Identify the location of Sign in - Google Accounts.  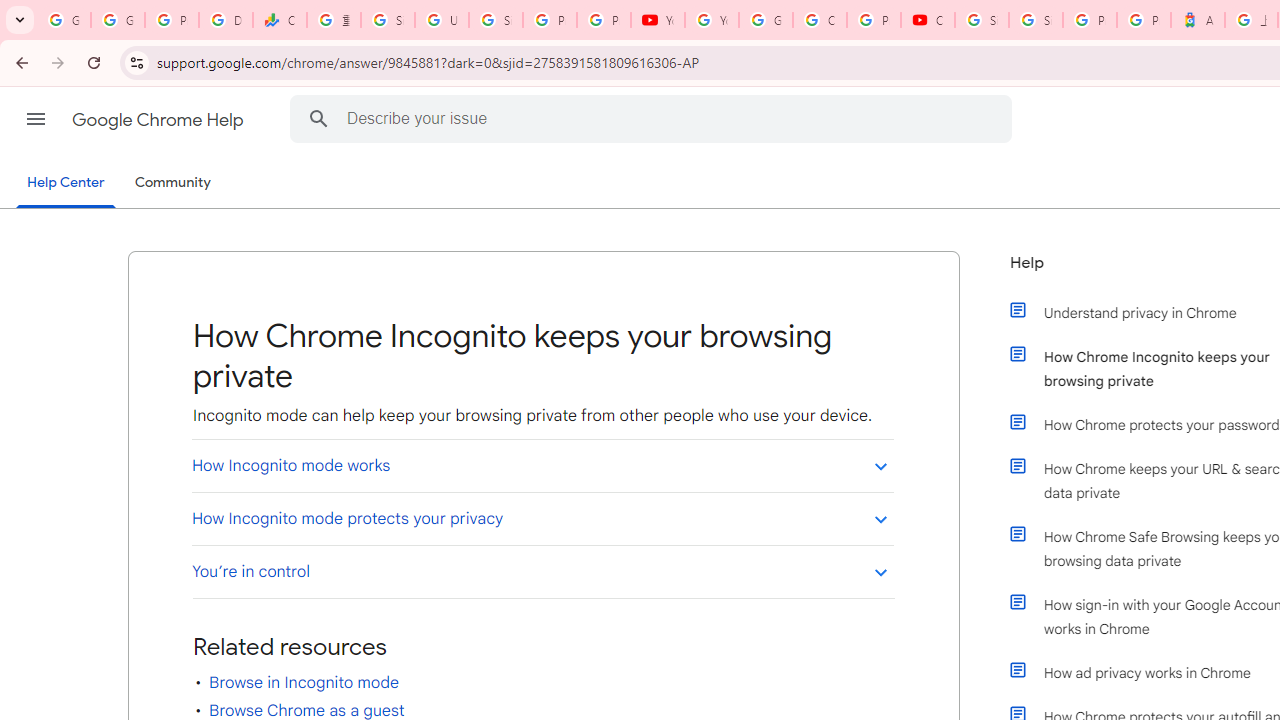
(388, 20).